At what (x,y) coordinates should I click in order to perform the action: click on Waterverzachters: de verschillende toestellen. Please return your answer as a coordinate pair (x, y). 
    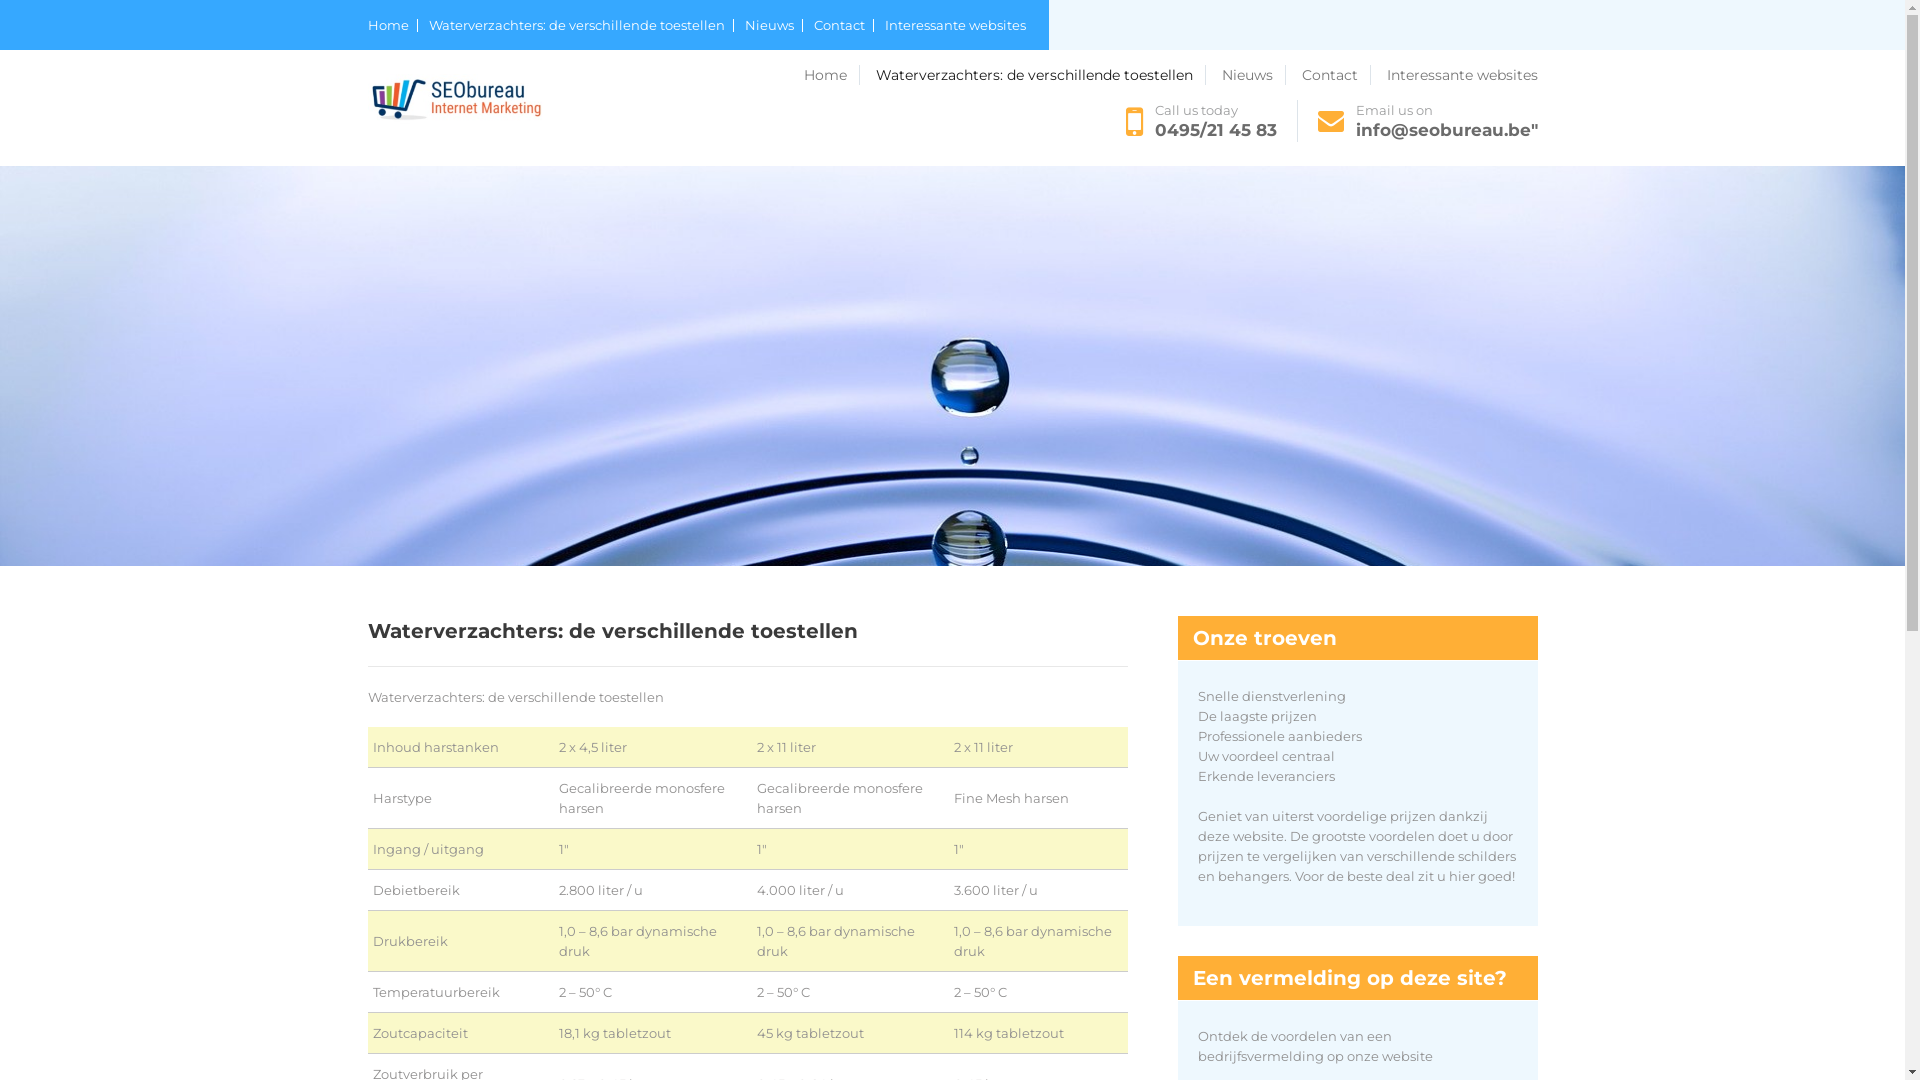
    Looking at the image, I should click on (580, 26).